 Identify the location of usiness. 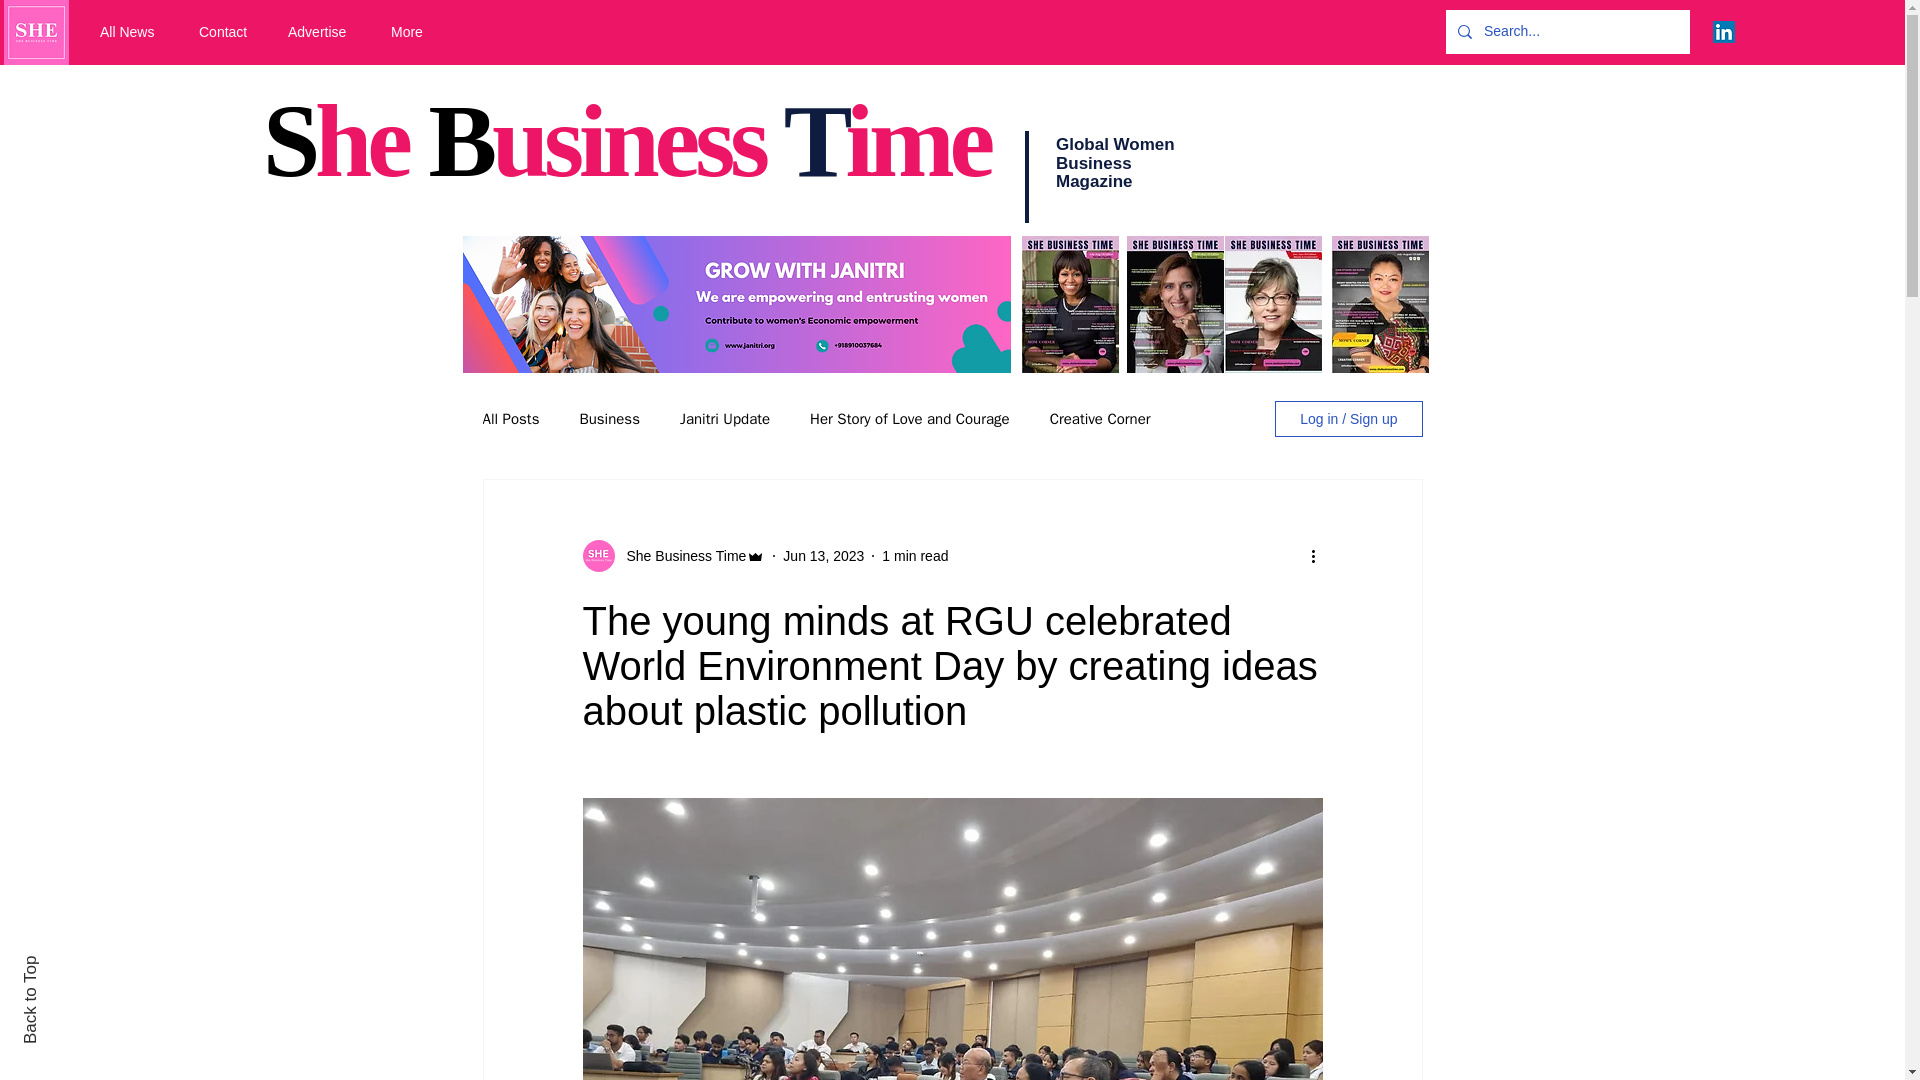
(637, 140).